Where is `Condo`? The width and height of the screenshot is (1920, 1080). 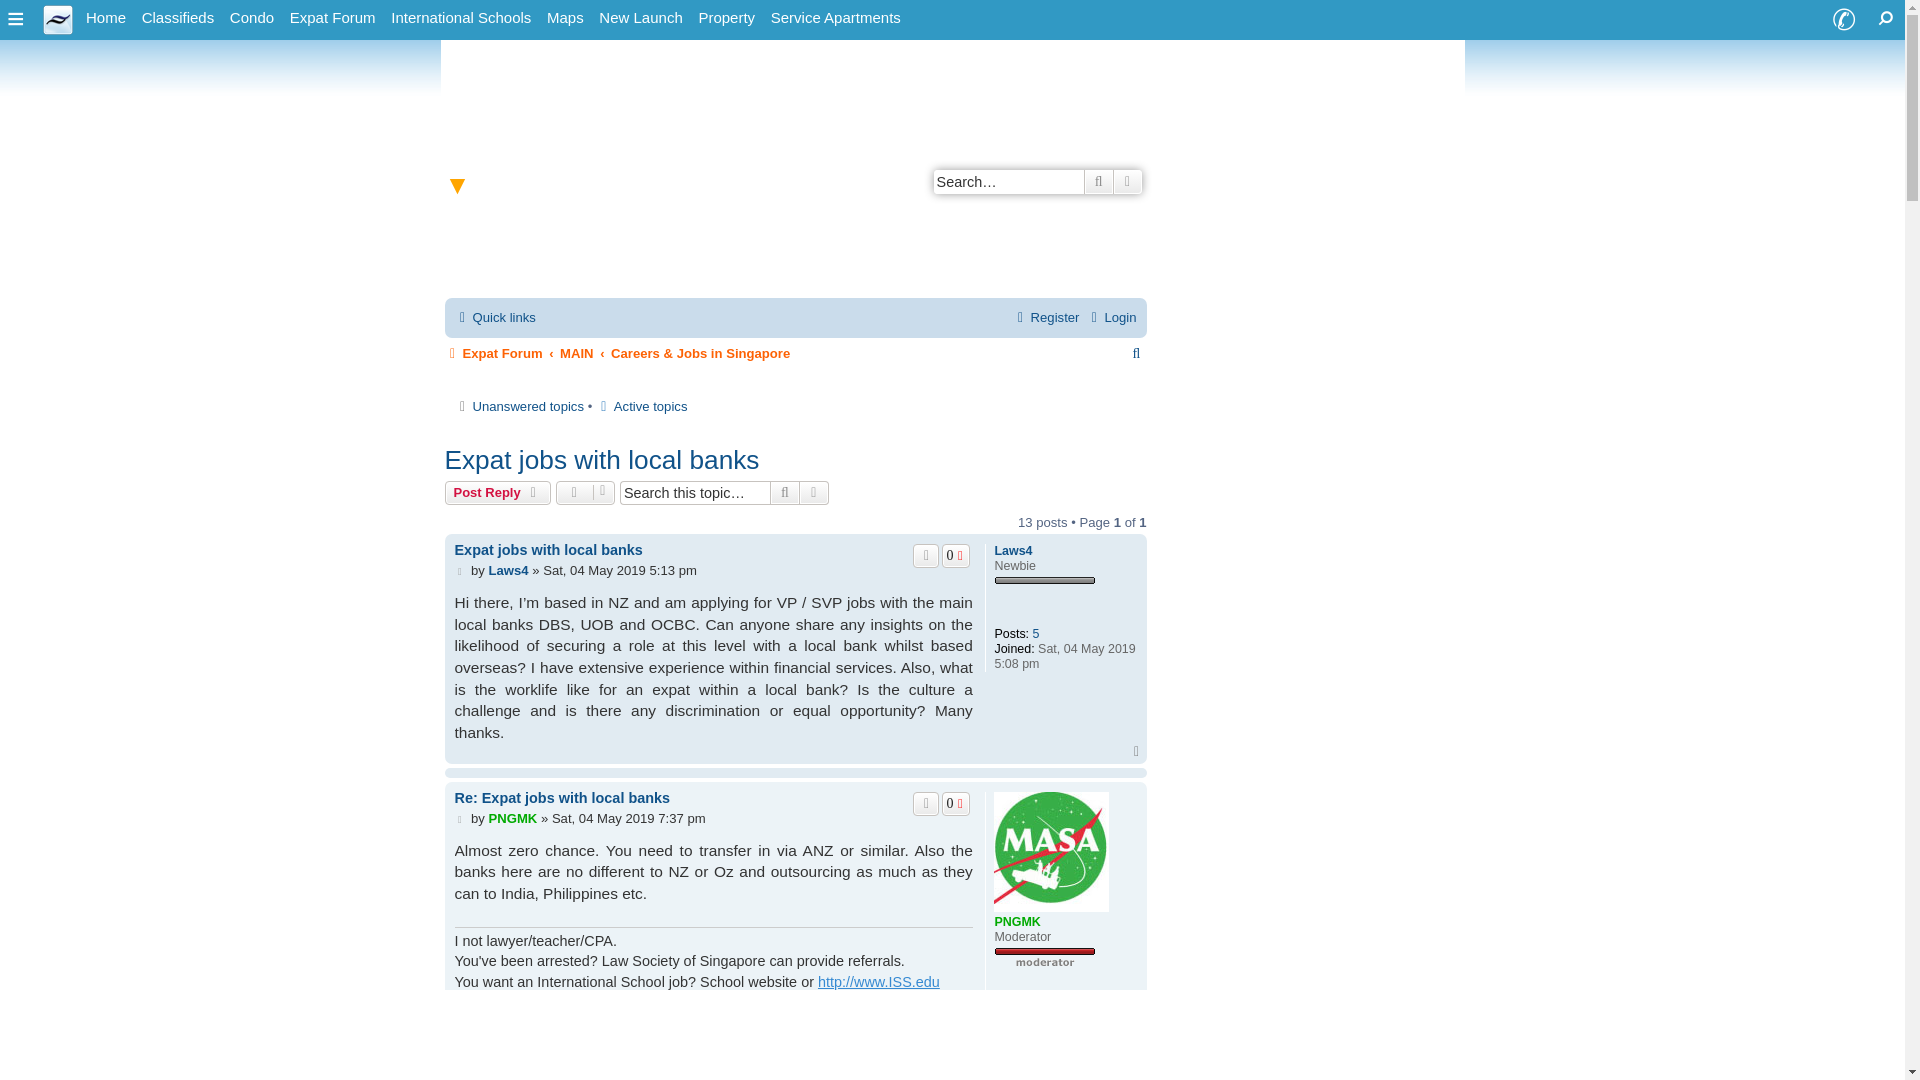
Condo is located at coordinates (252, 18).